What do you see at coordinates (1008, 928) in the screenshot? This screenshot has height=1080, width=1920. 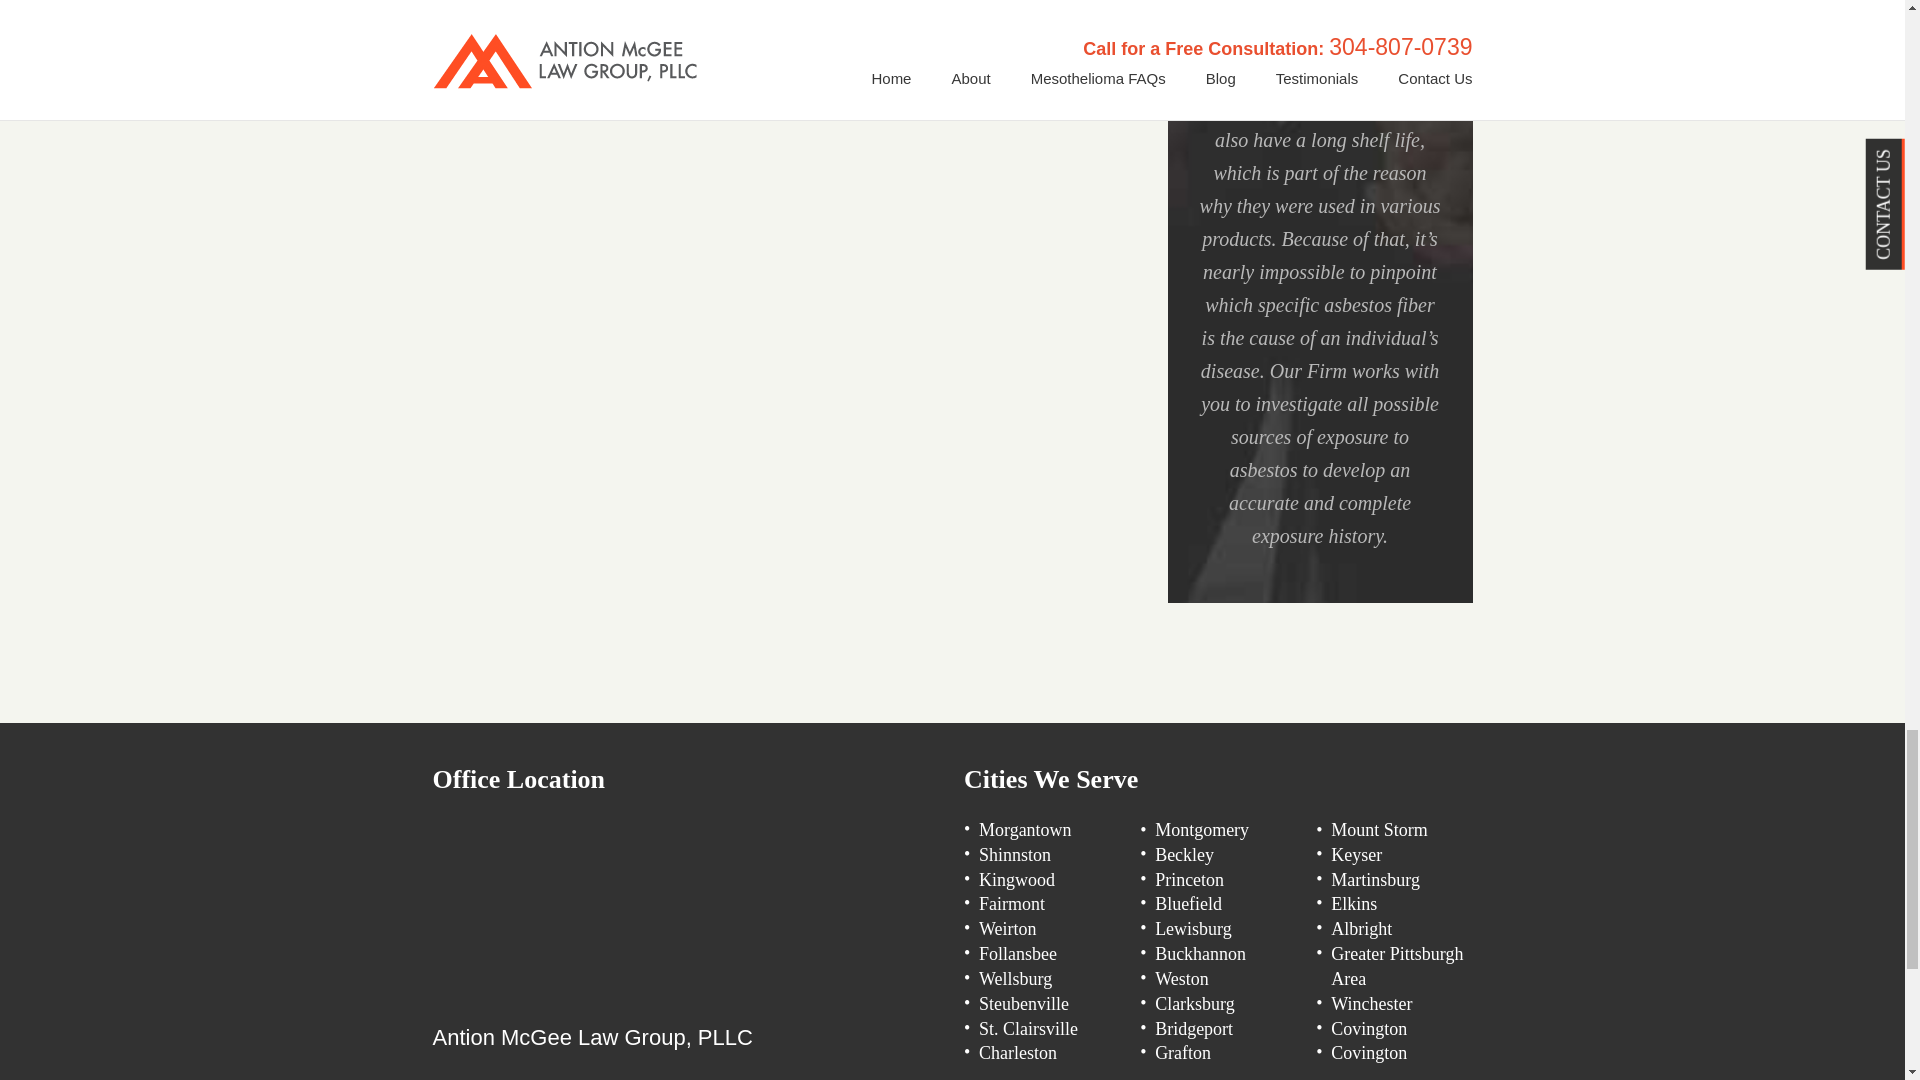 I see `Weirton` at bounding box center [1008, 928].